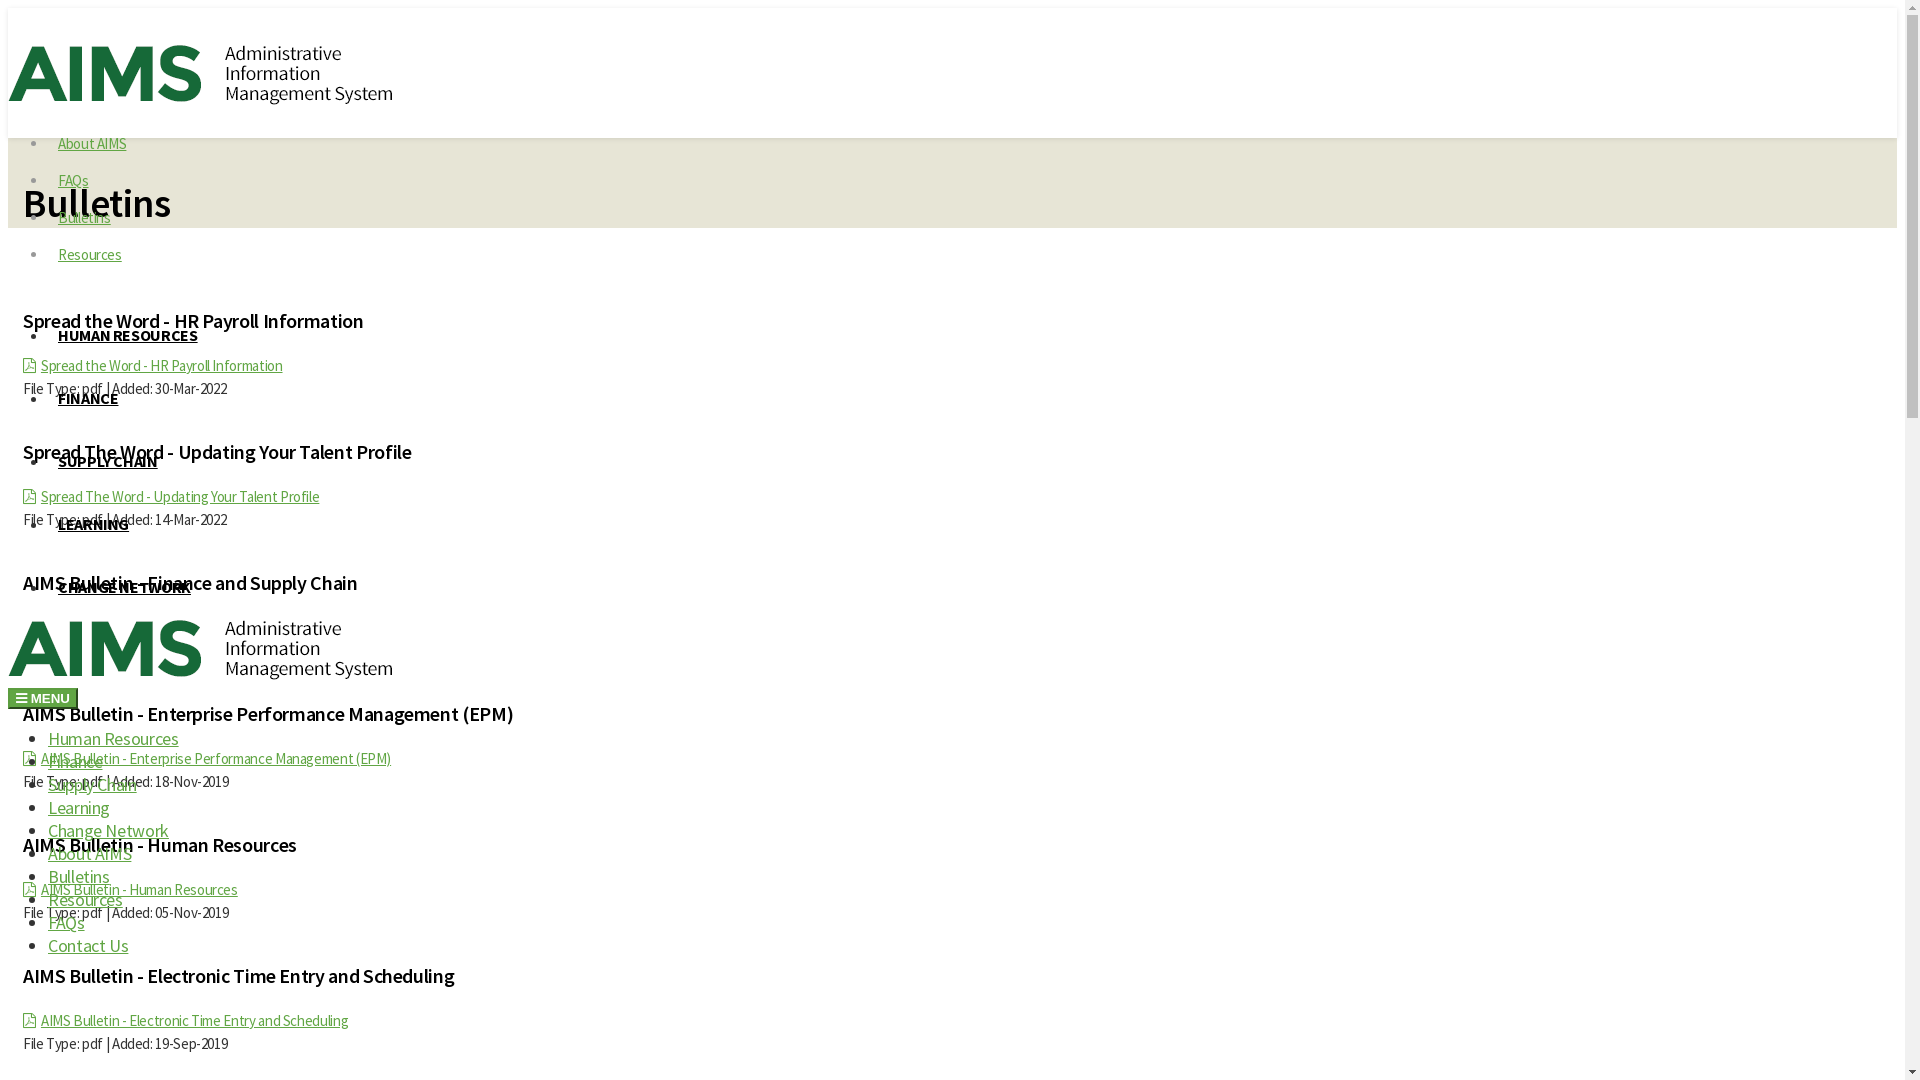 This screenshot has width=1920, height=1080. I want to click on About AIMS, so click(92, 144).